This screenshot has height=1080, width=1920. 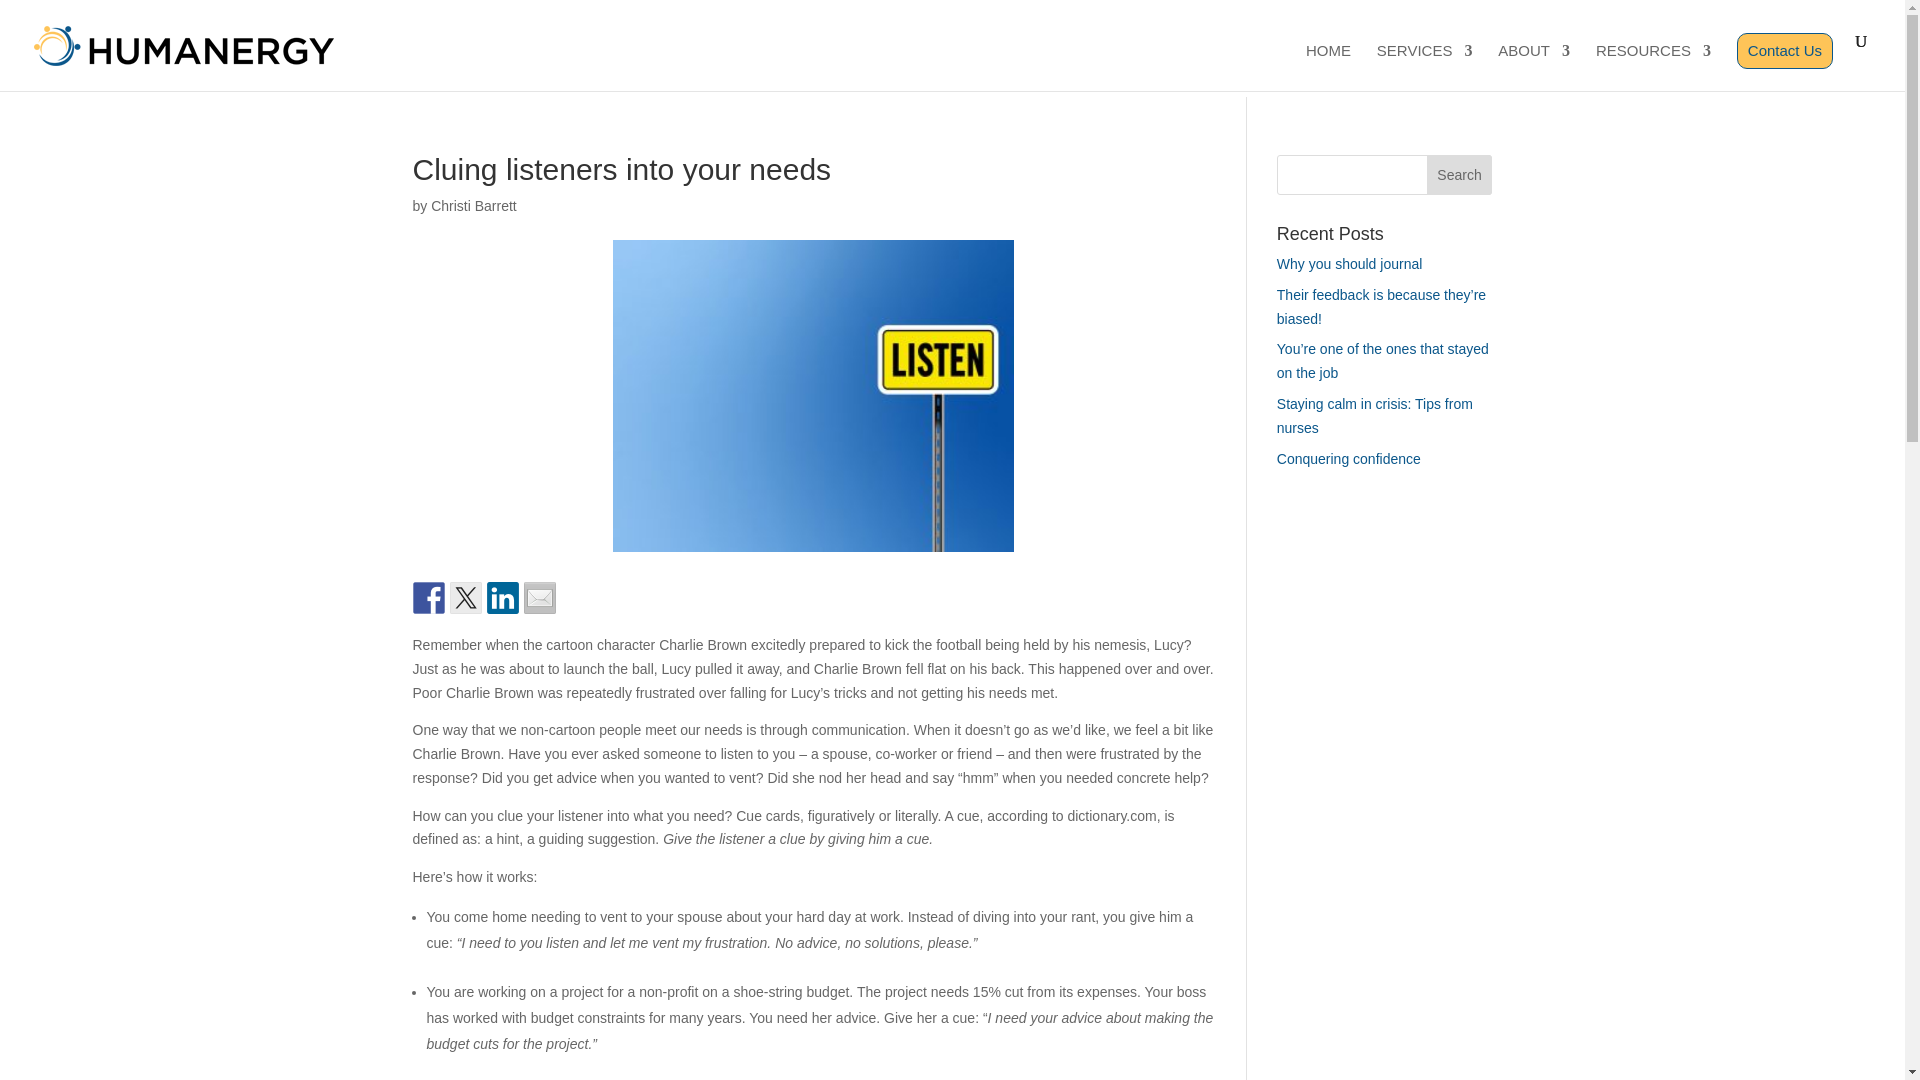 I want to click on Share on Twitter, so click(x=465, y=598).